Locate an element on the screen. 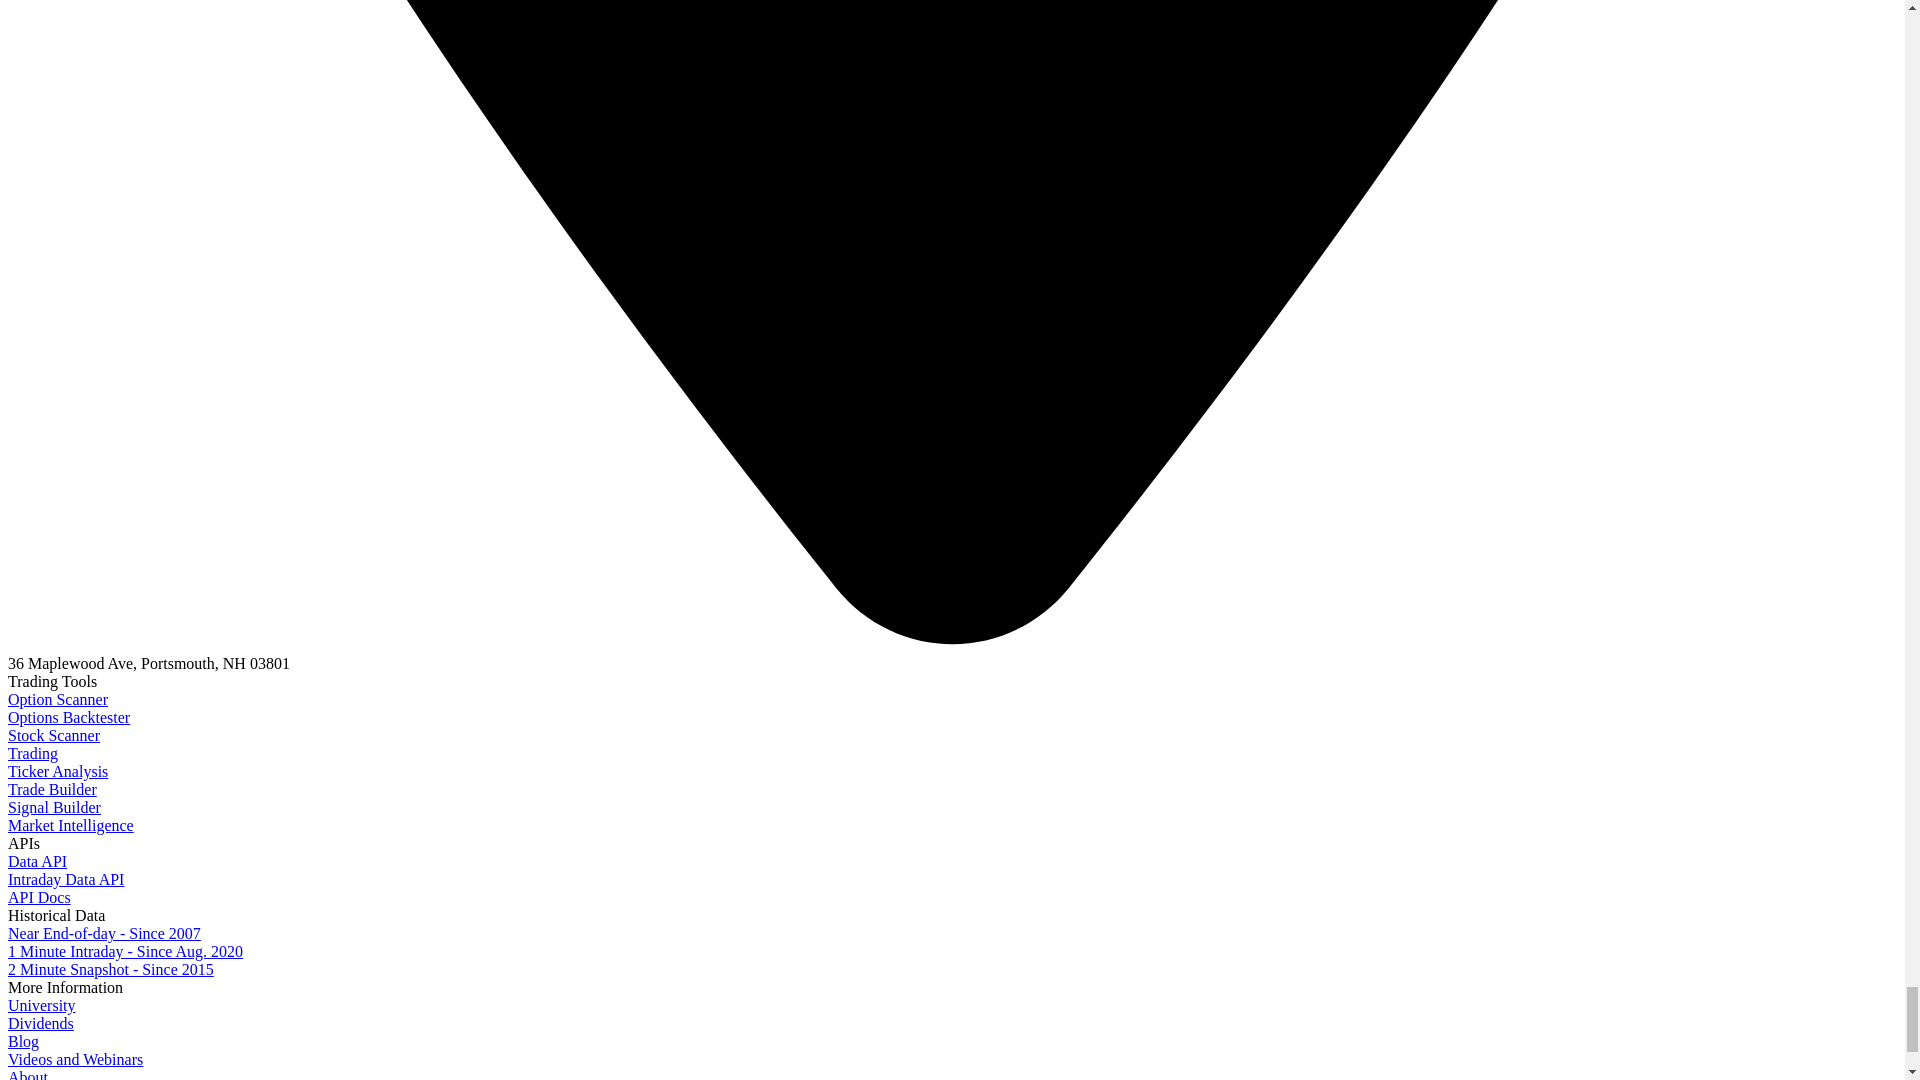 The image size is (1920, 1080). Market Intelligence is located at coordinates (70, 824).